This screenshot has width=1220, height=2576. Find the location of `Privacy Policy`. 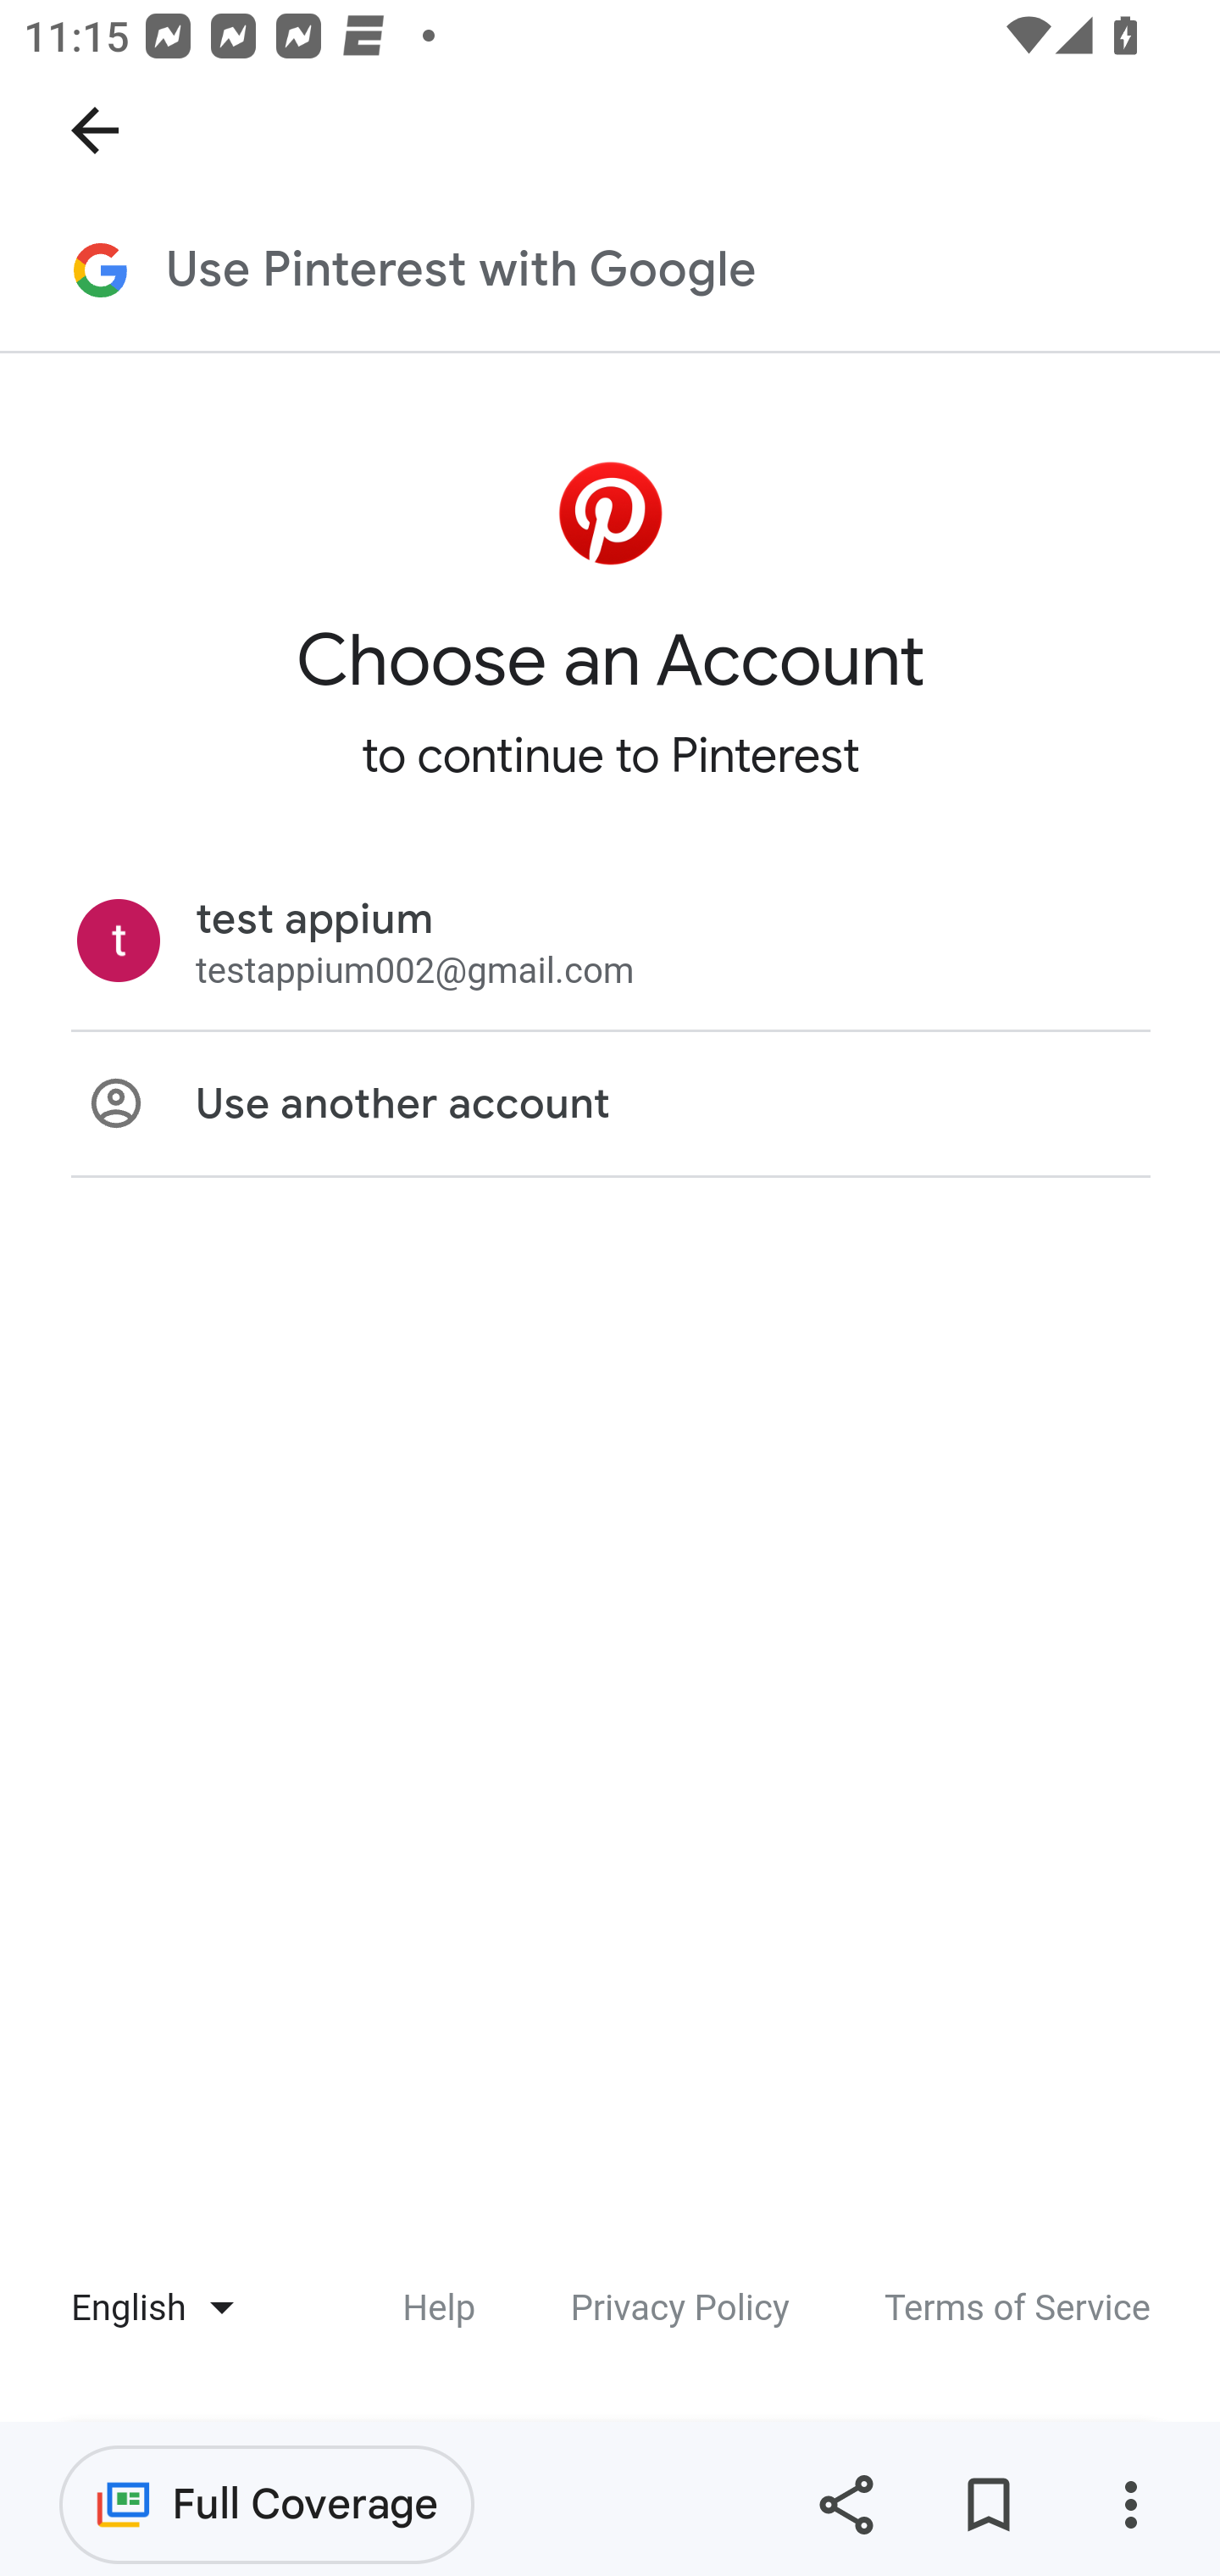

Privacy Policy is located at coordinates (680, 2309).